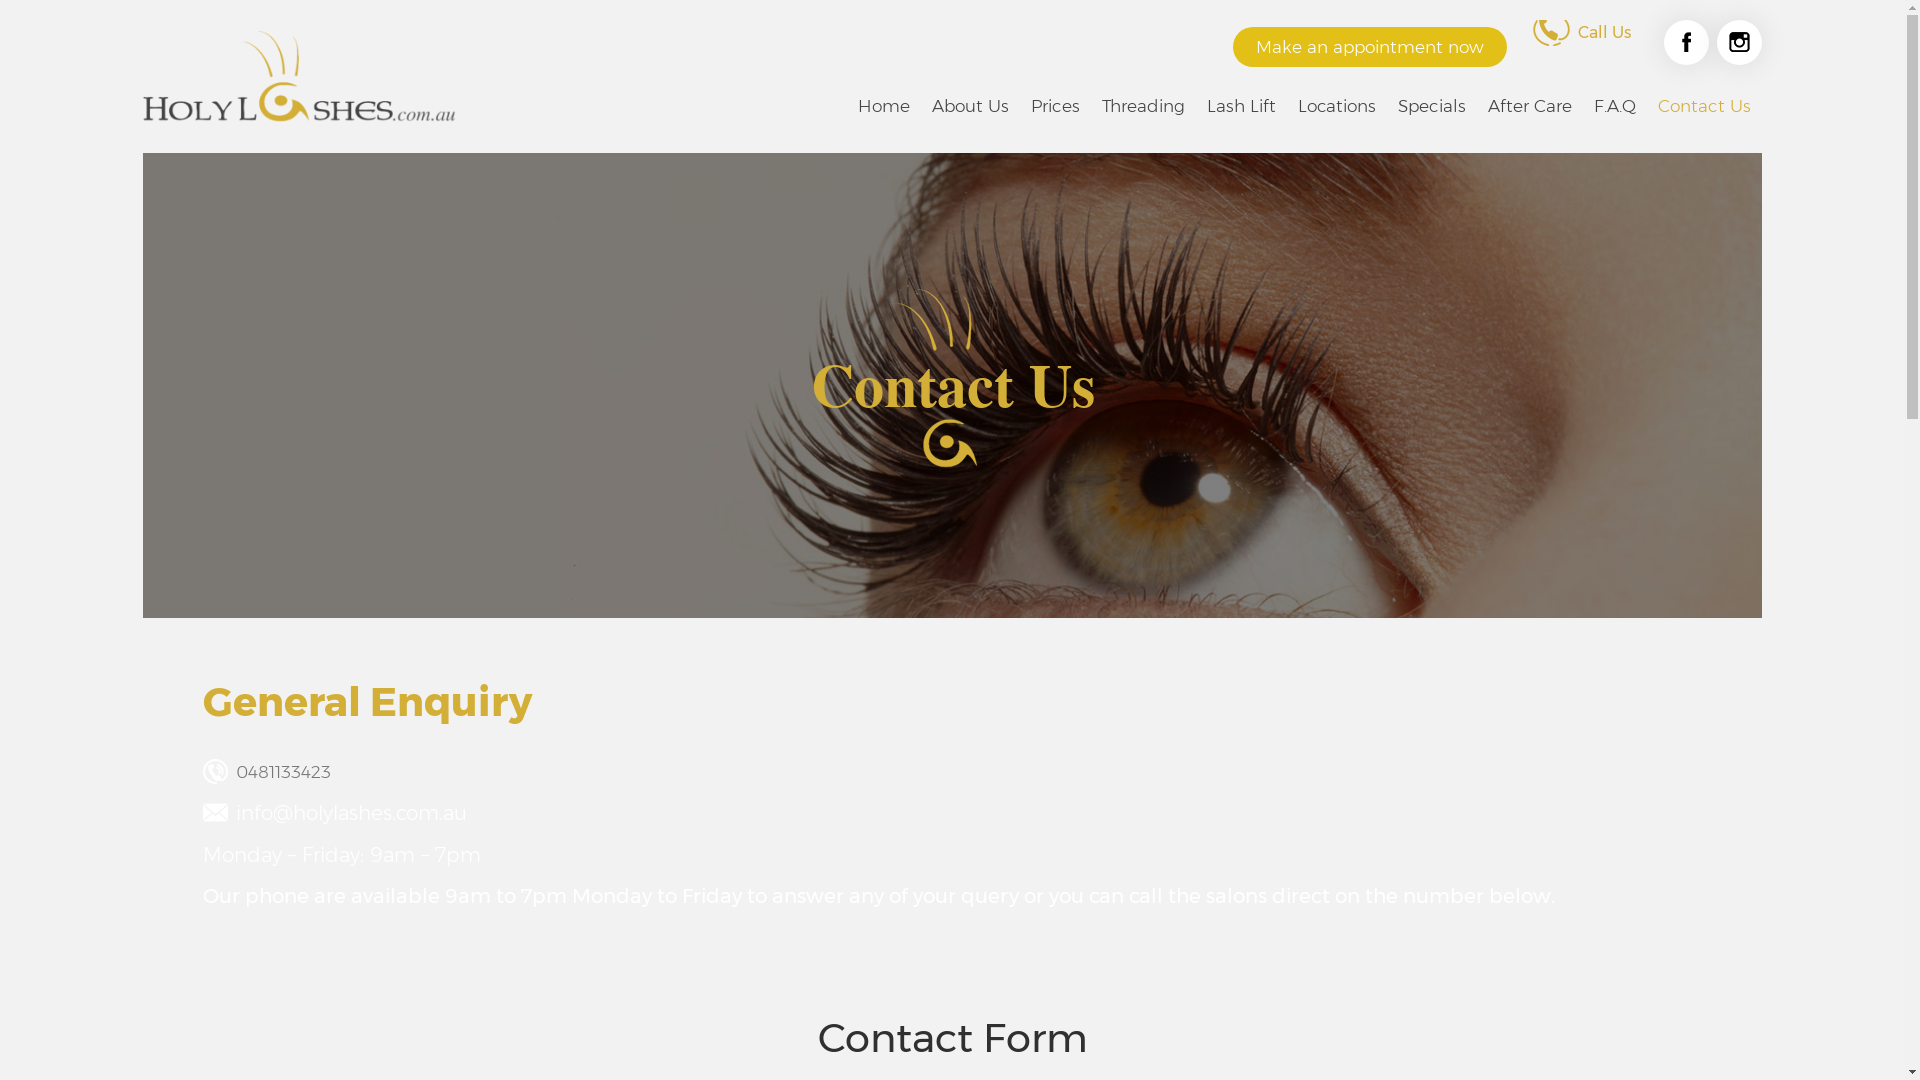 The image size is (1920, 1080). I want to click on HOLYLASHES | EYELASH EXTENSIONS MELBOURNE, so click(299, 77).